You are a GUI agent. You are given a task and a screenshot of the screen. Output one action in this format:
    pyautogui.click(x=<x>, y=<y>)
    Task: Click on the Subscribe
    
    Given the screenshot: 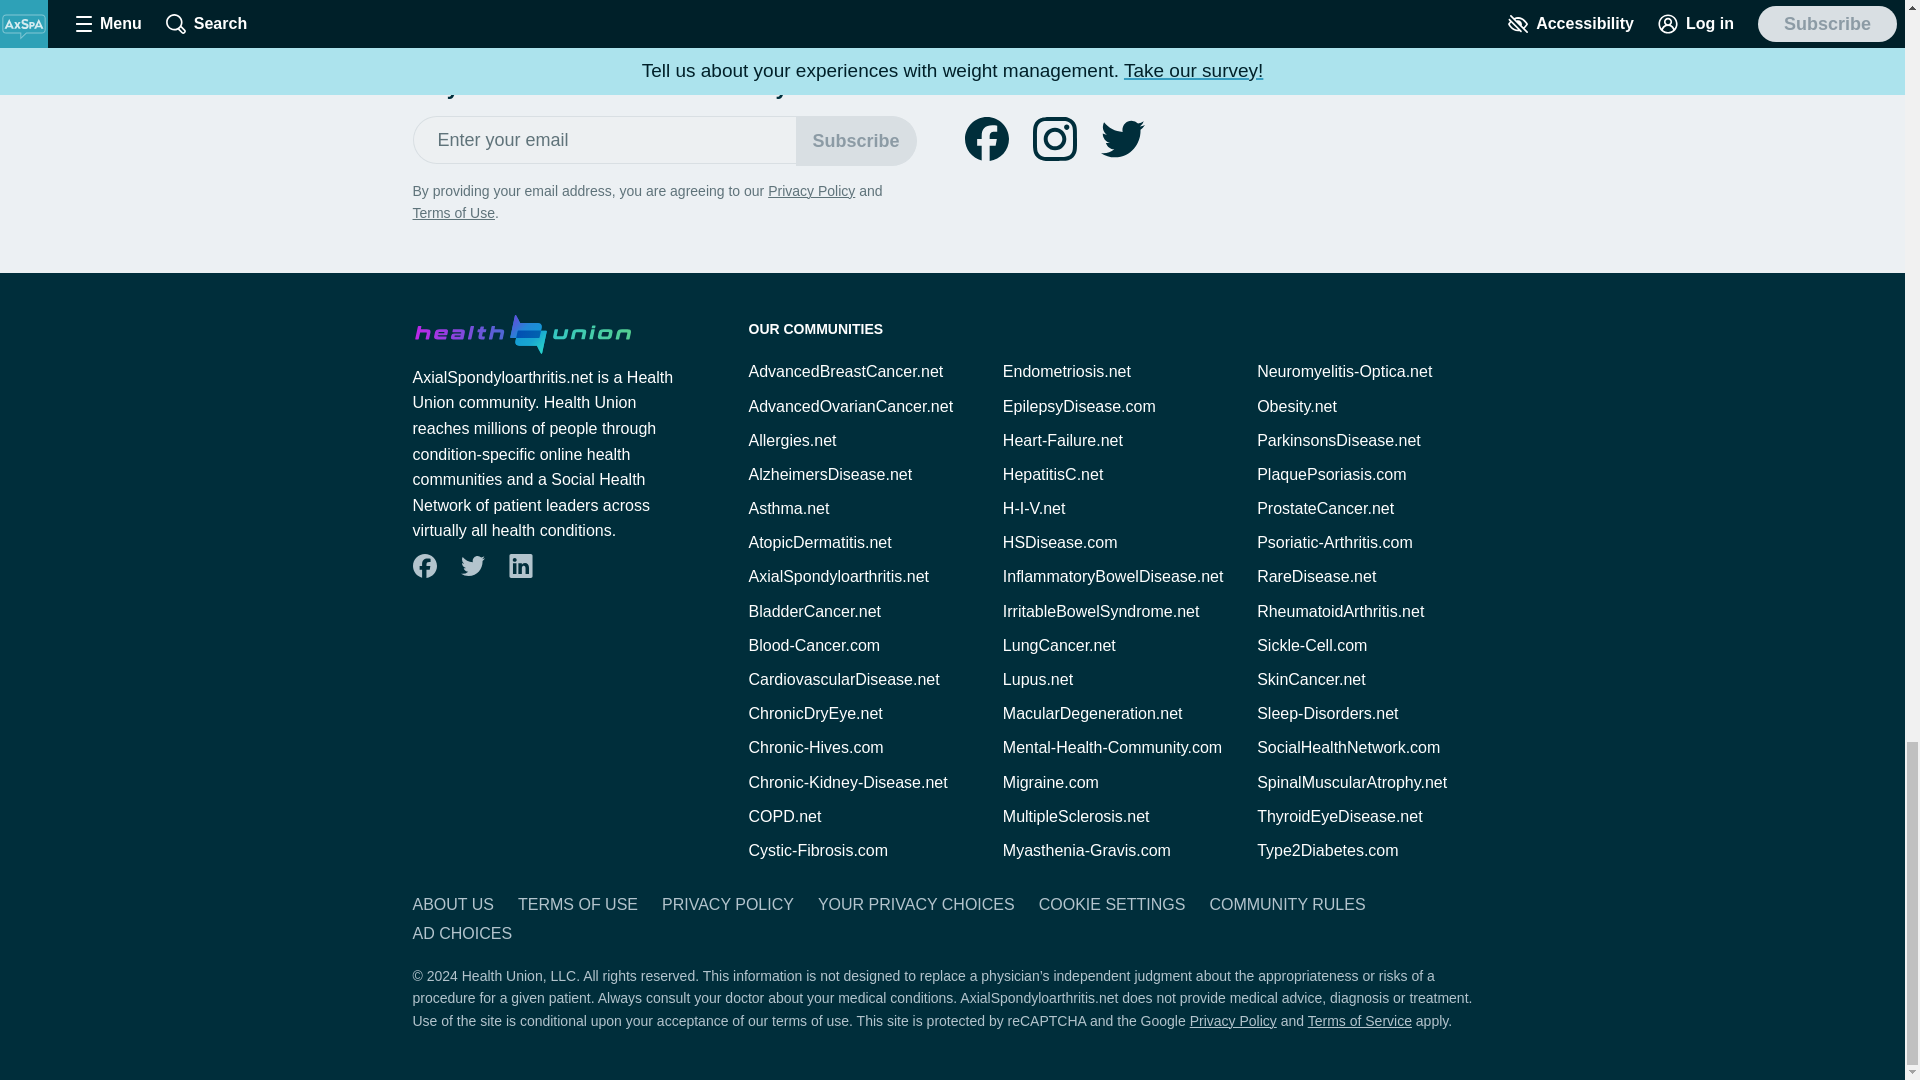 What is the action you would take?
    pyautogui.click(x=856, y=140)
    